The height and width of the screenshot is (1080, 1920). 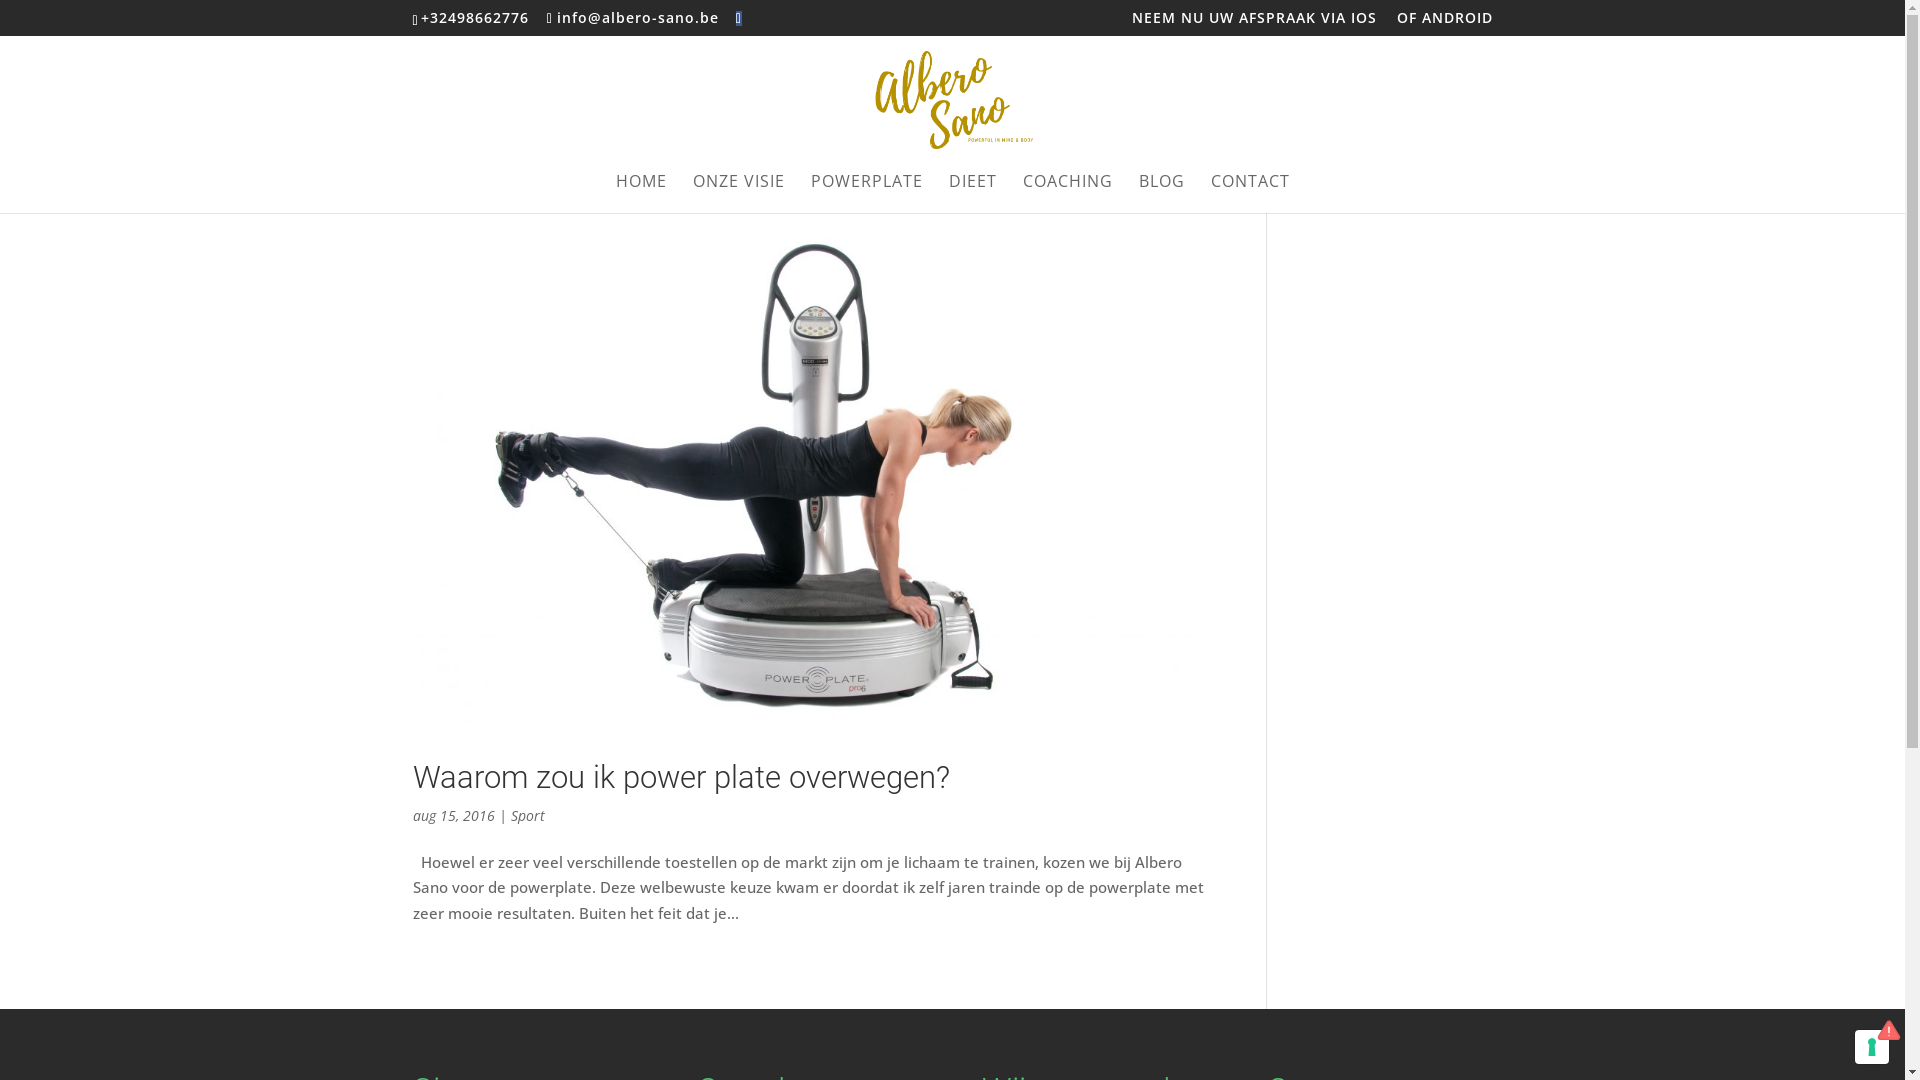 What do you see at coordinates (866, 194) in the screenshot?
I see `POWERPLATE` at bounding box center [866, 194].